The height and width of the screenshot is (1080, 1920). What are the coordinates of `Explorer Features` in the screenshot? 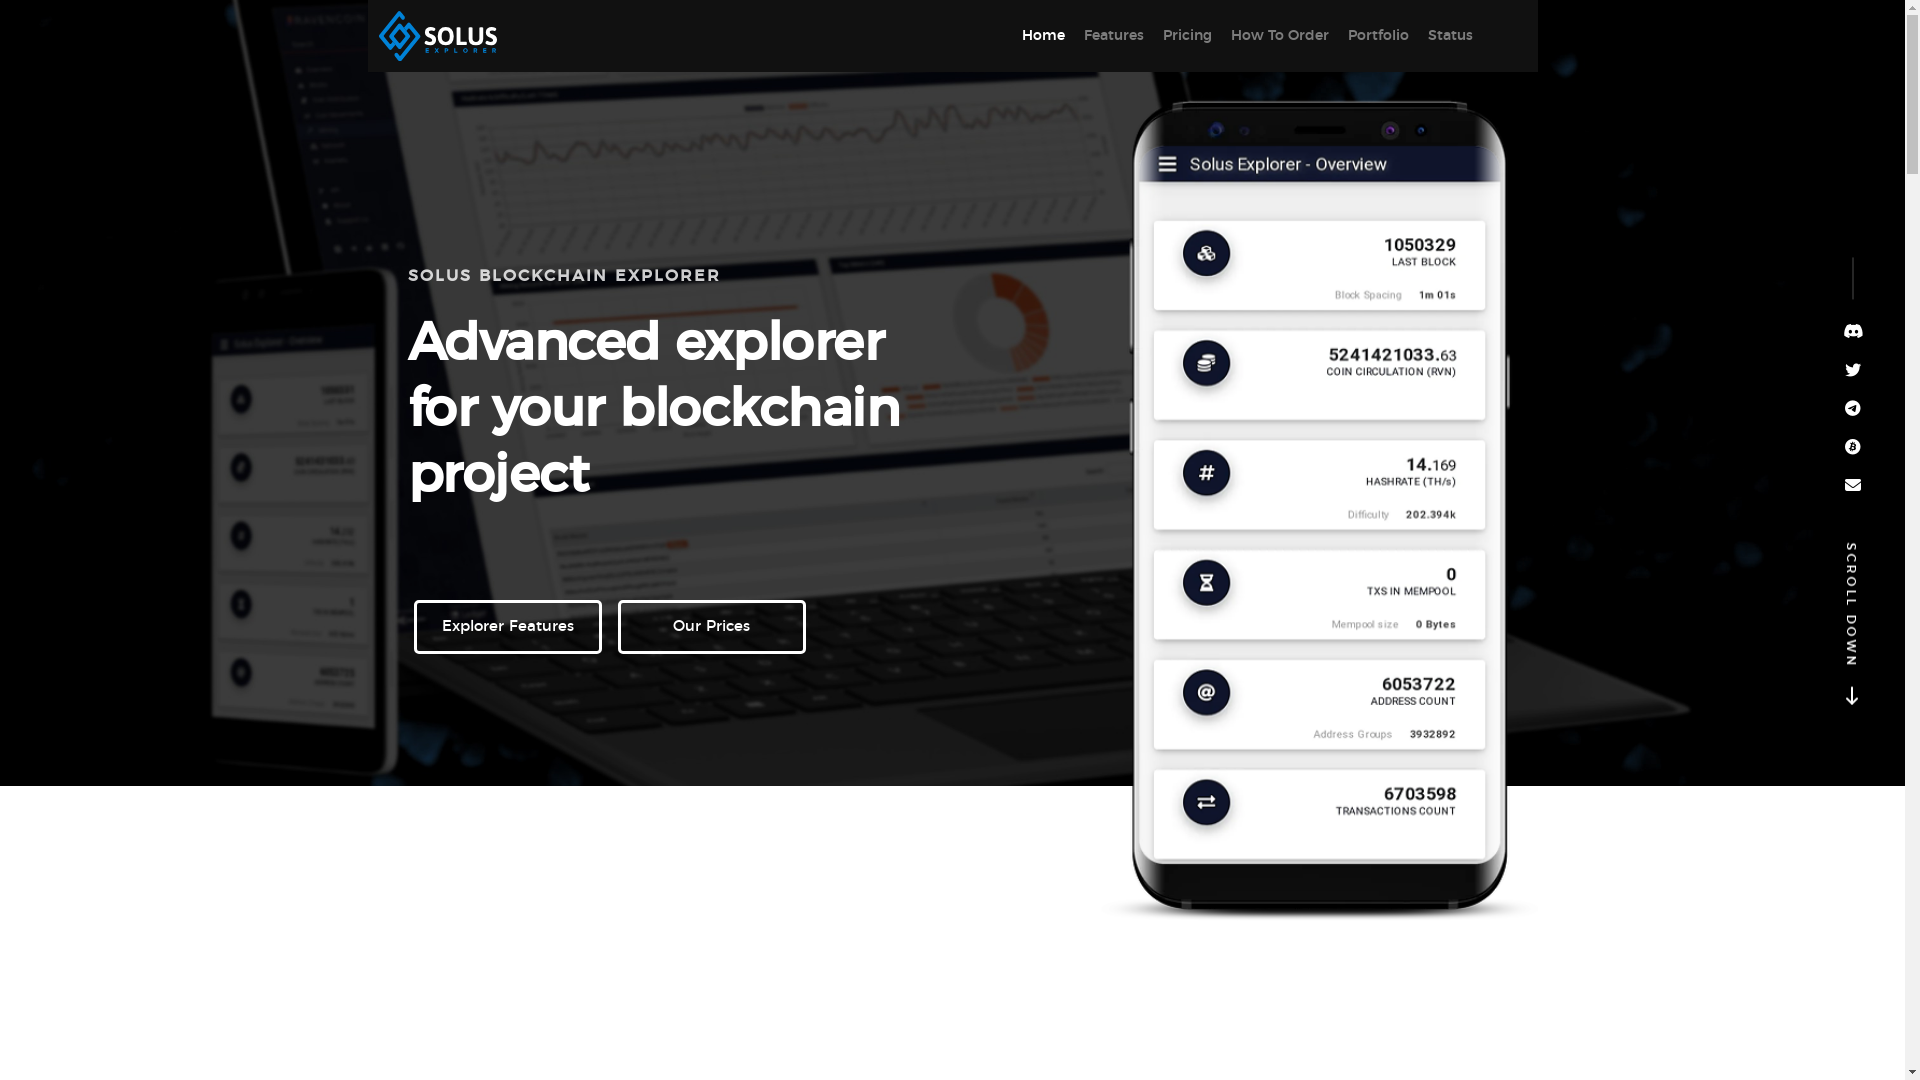 It's located at (508, 627).